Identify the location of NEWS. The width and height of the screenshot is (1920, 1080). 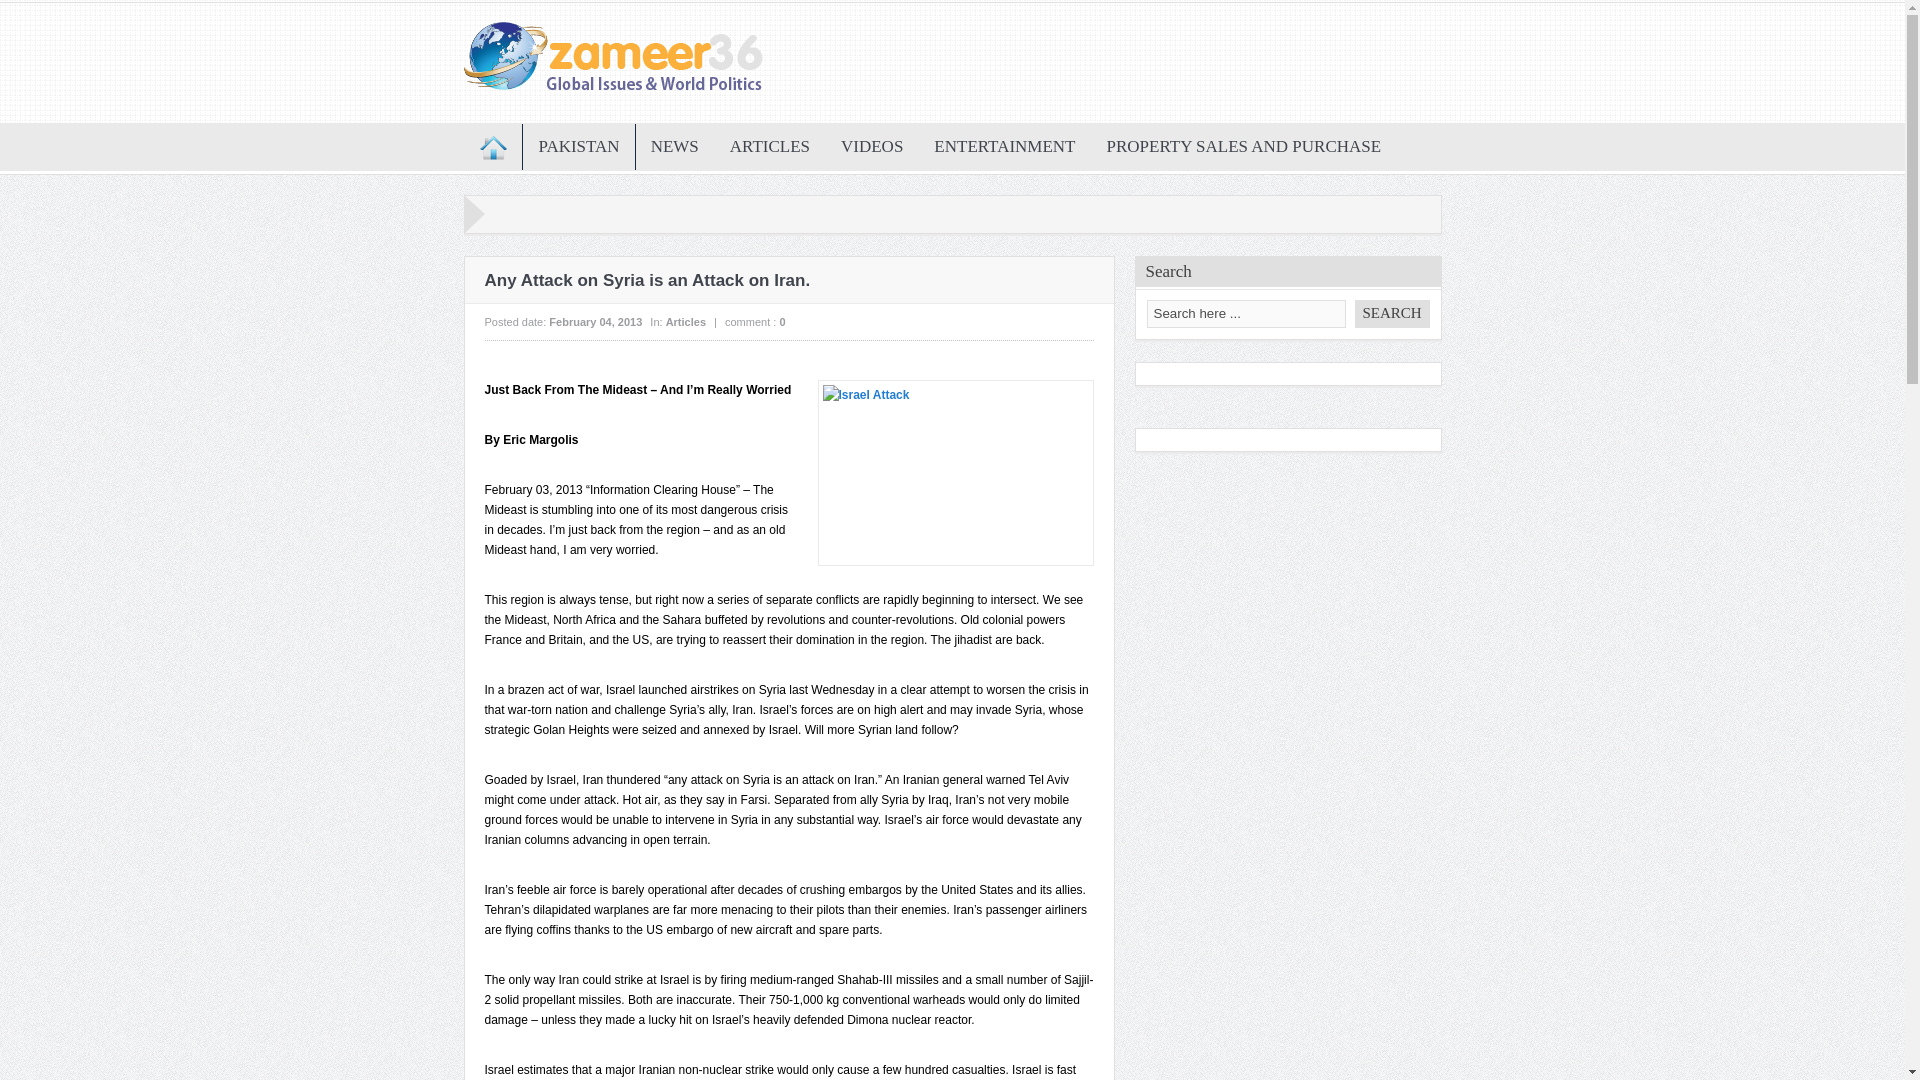
(674, 146).